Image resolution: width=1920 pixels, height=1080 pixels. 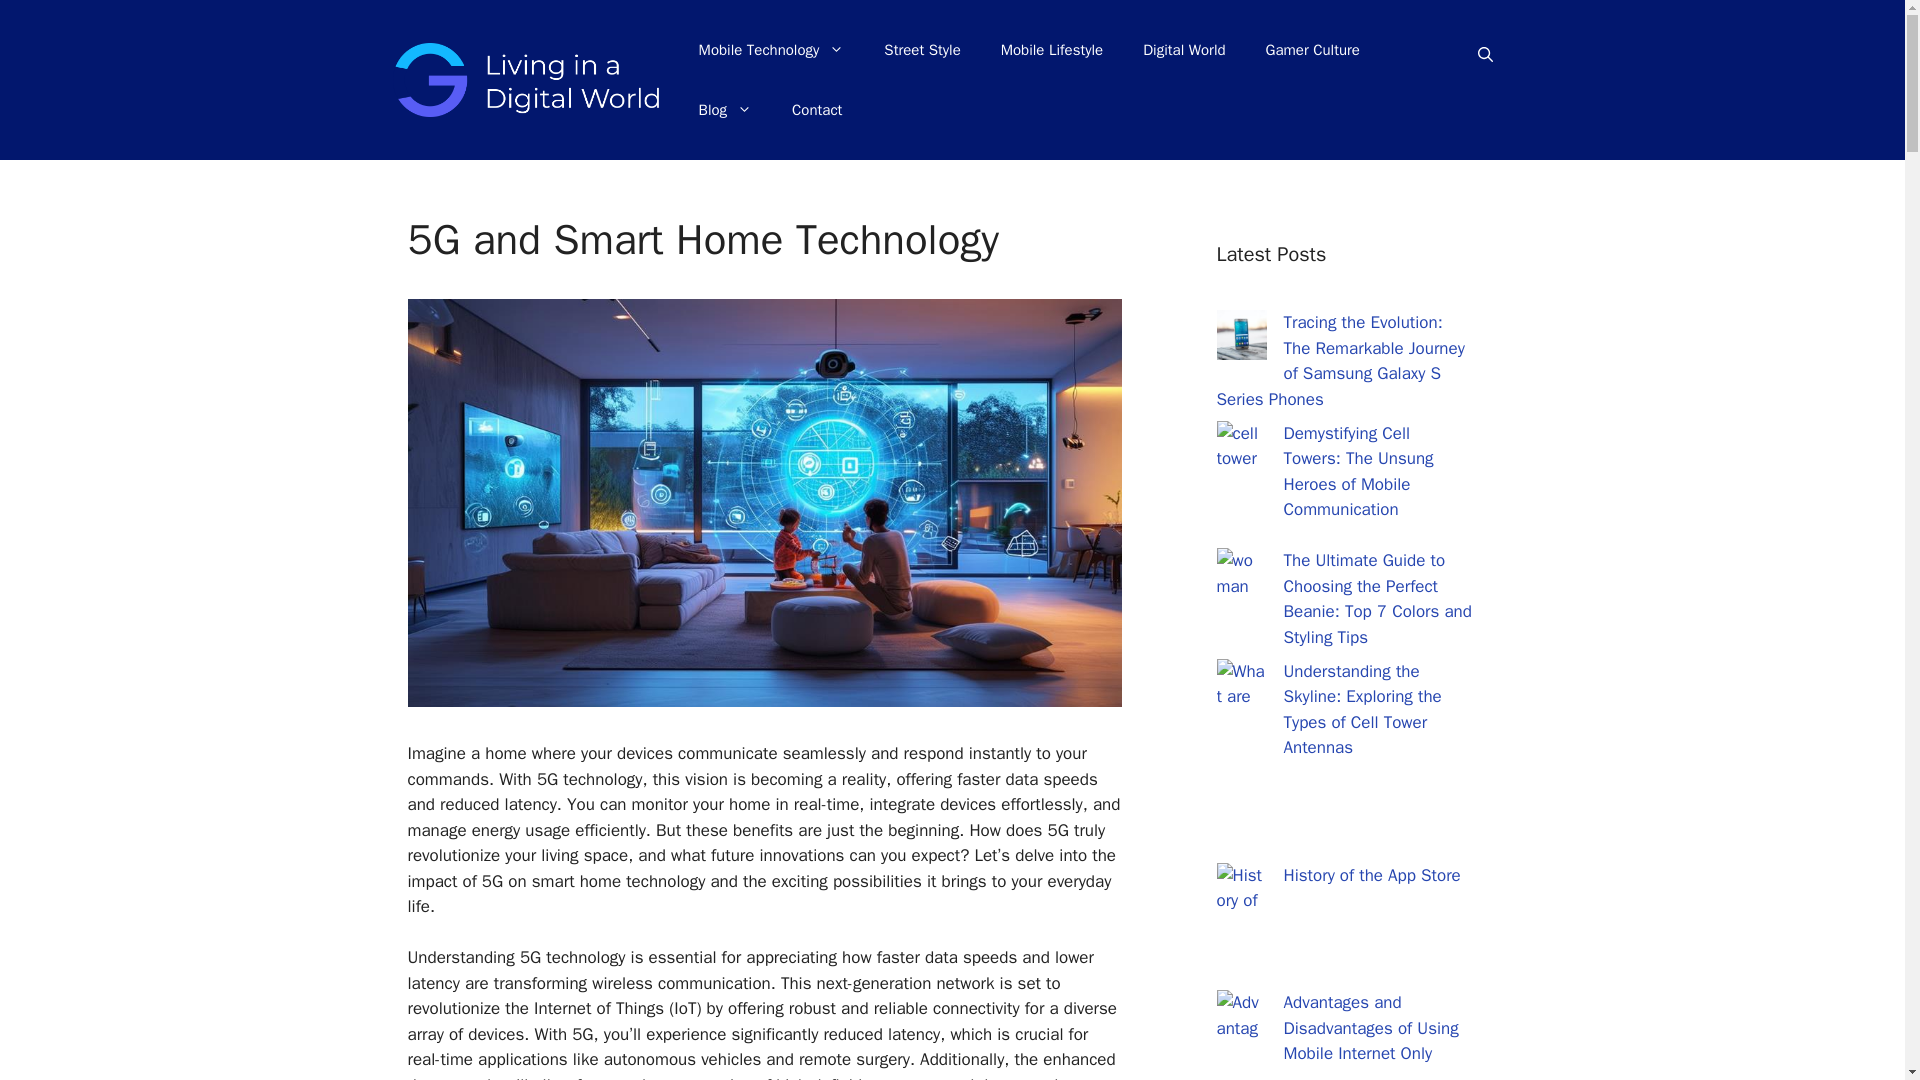 What do you see at coordinates (1184, 50) in the screenshot?
I see `Digital World` at bounding box center [1184, 50].